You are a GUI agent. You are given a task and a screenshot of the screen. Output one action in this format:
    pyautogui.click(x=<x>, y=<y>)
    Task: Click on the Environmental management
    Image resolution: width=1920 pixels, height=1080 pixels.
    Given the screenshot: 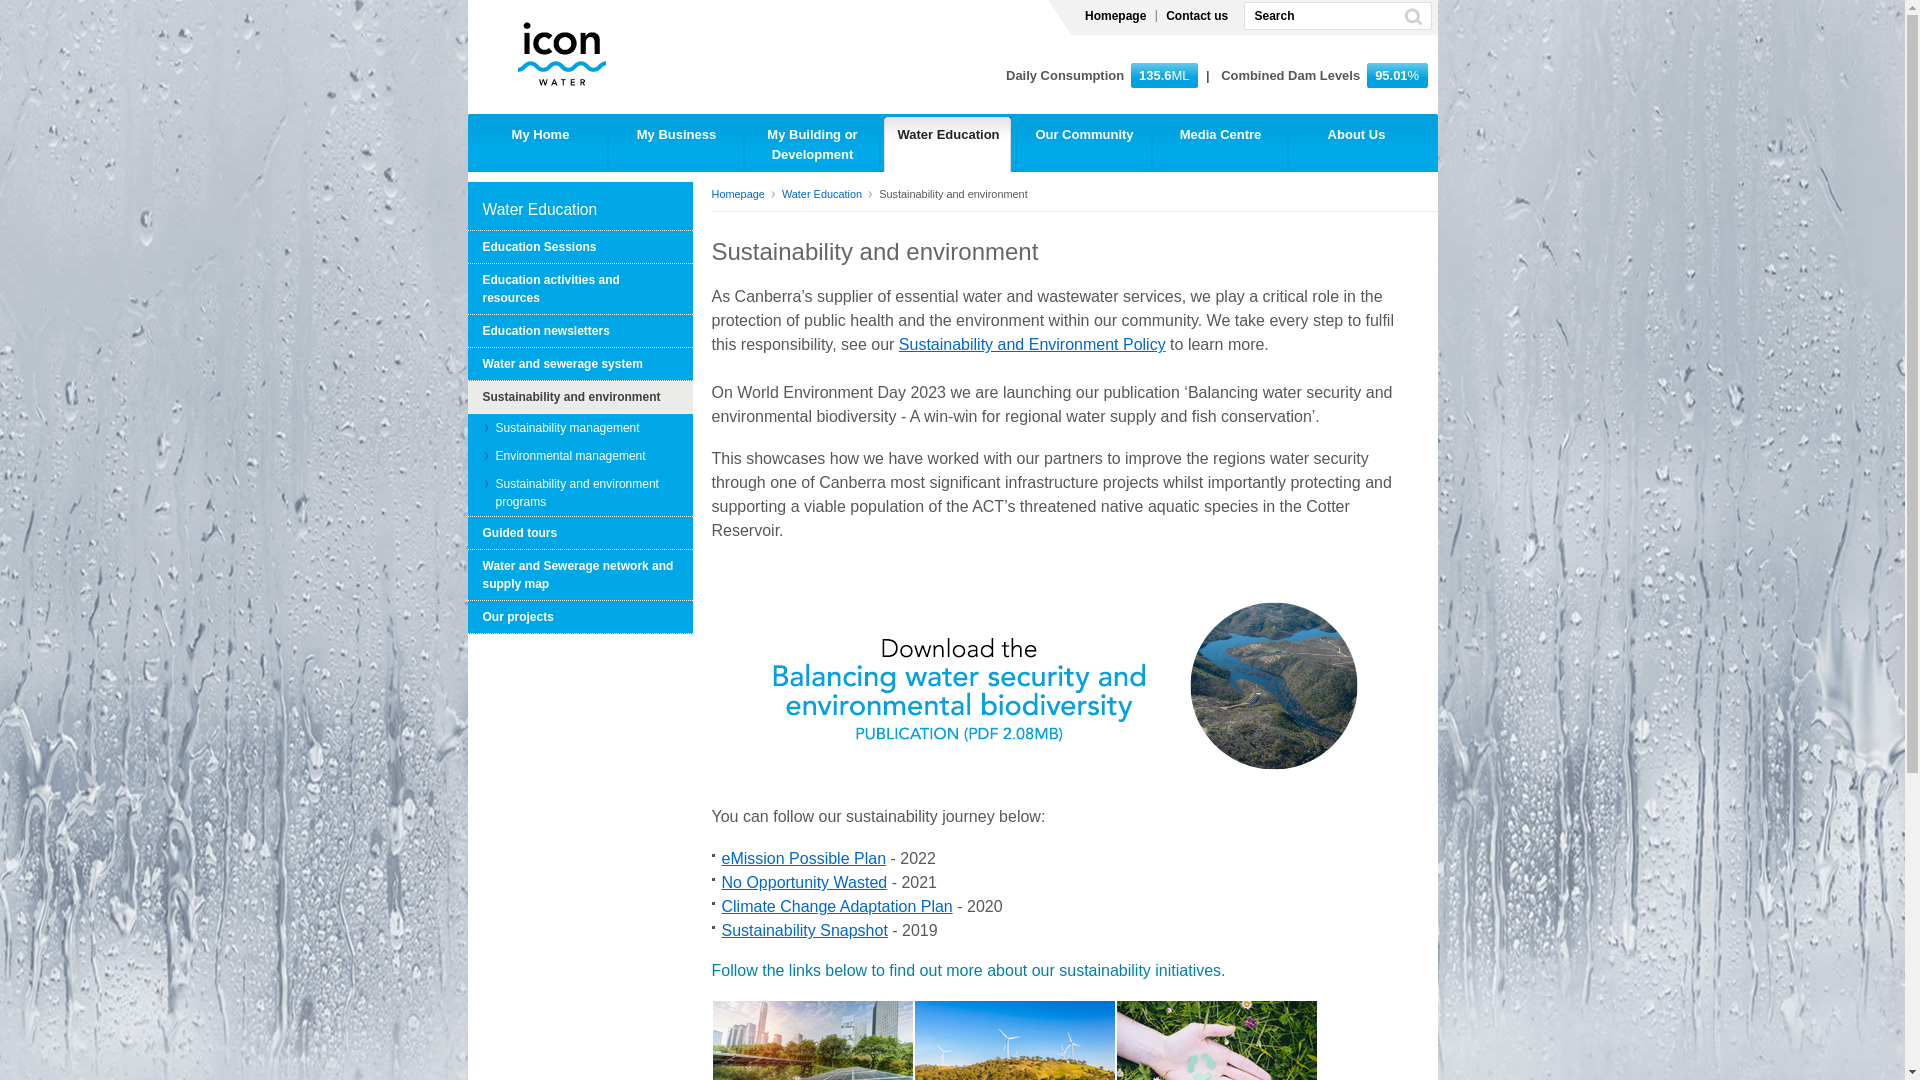 What is the action you would take?
    pyautogui.click(x=580, y=456)
    